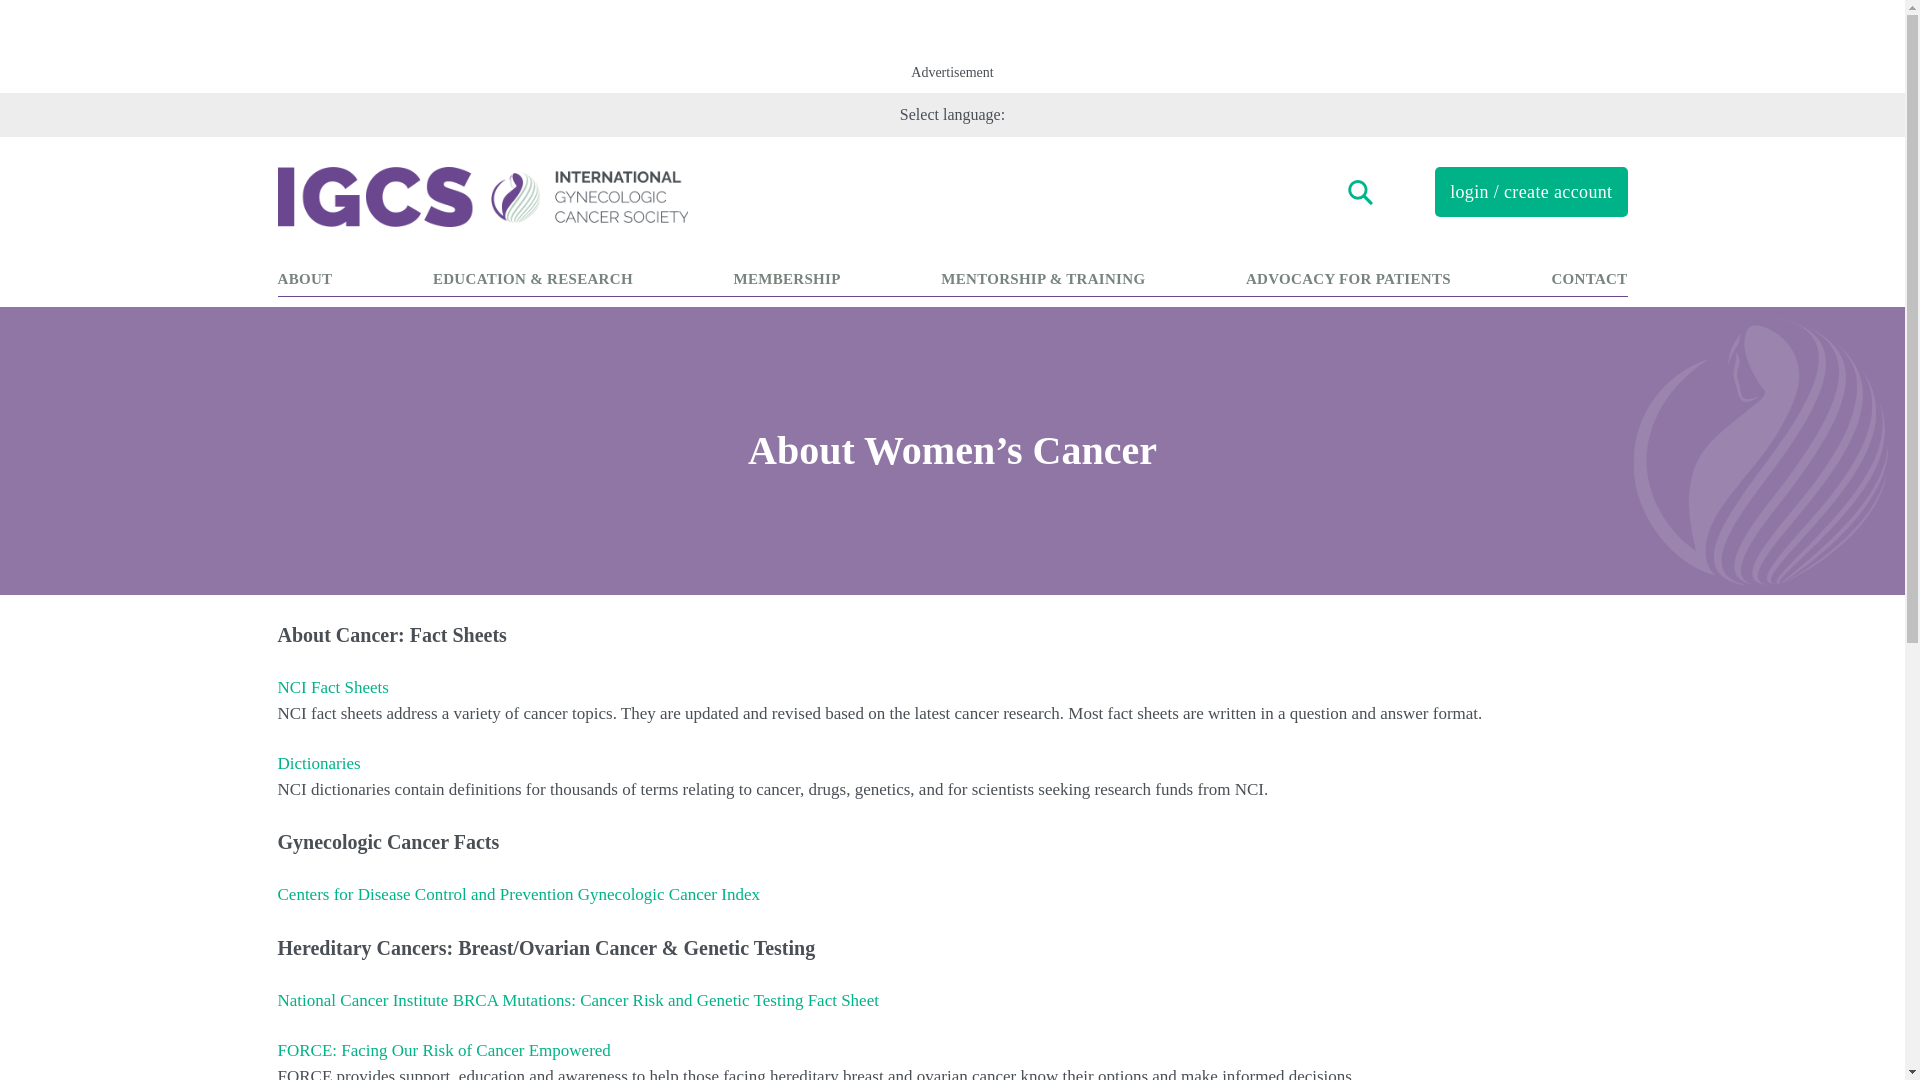 The width and height of the screenshot is (1920, 1080). I want to click on IGCS, so click(615, 196).